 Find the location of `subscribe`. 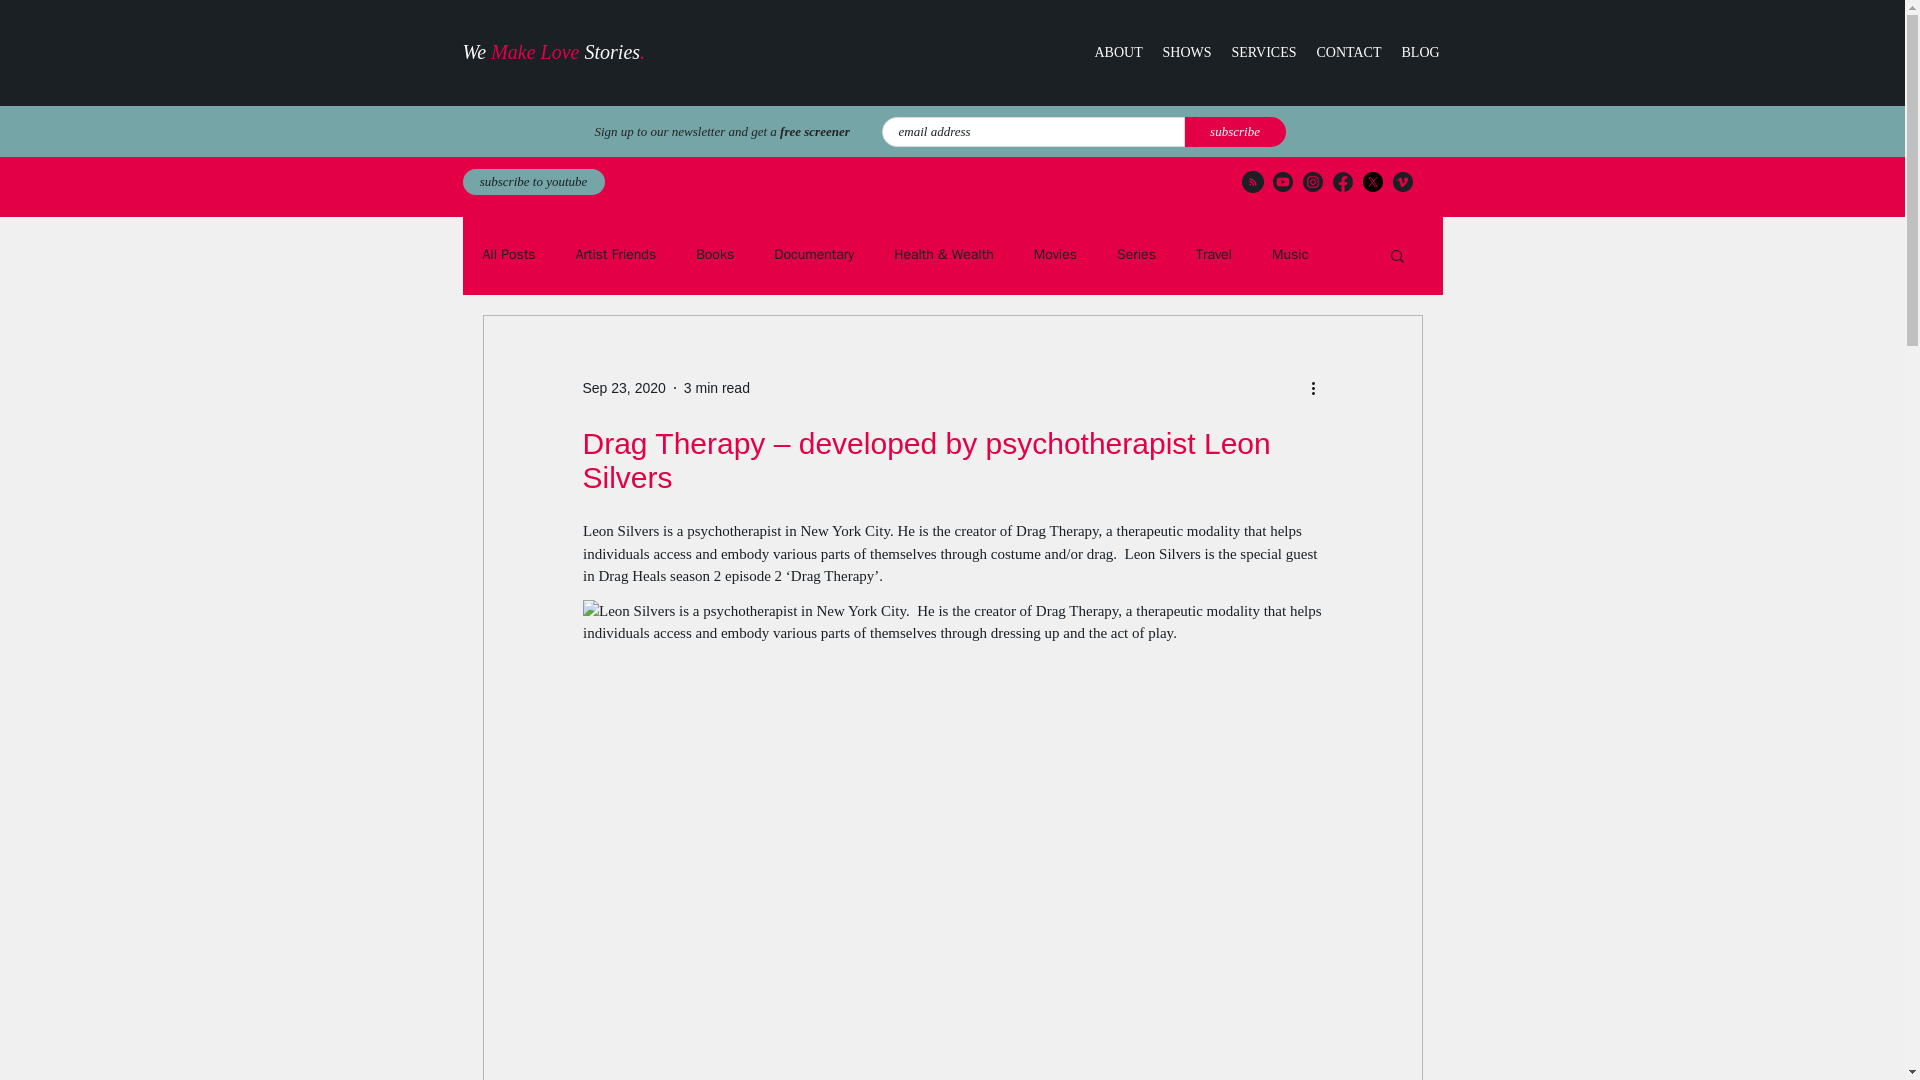

subscribe is located at coordinates (1234, 131).